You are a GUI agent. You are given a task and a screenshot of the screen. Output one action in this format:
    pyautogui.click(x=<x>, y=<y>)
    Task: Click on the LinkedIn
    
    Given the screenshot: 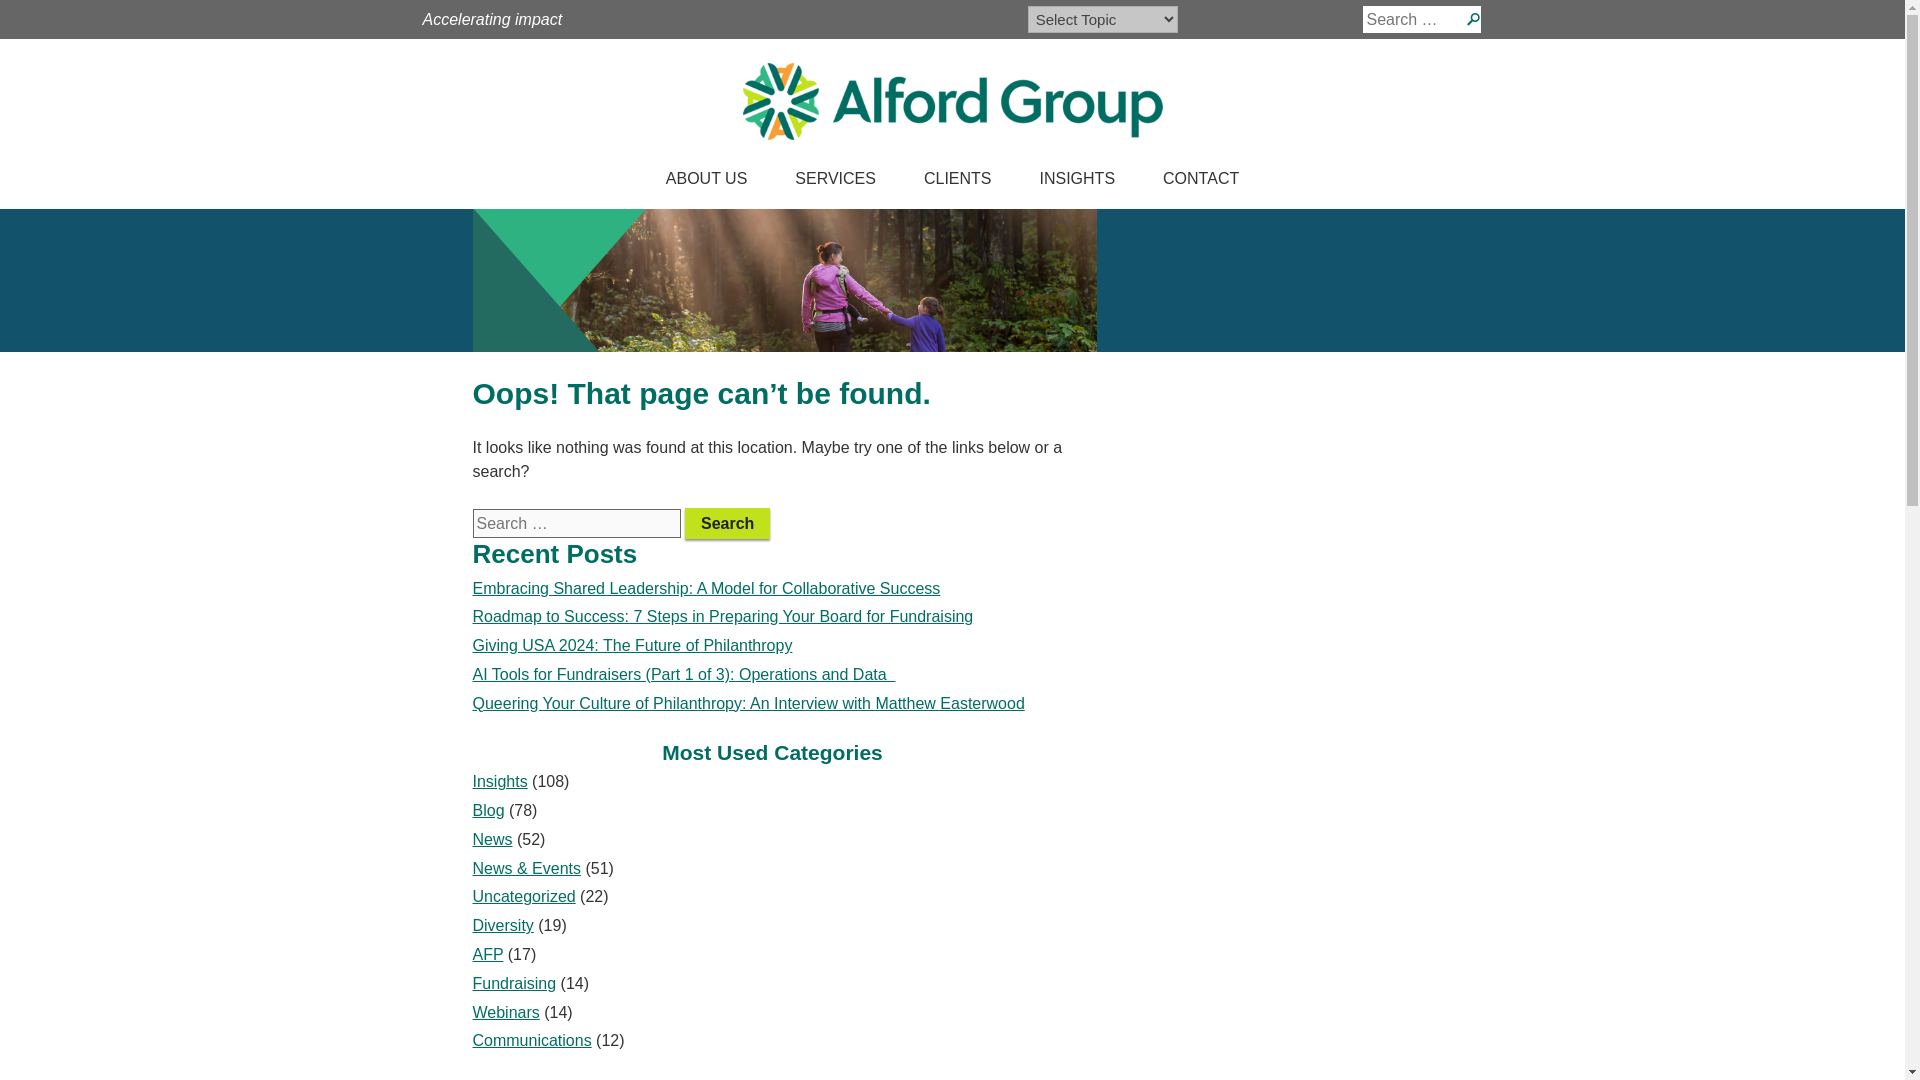 What is the action you would take?
    pyautogui.click(x=806, y=20)
    